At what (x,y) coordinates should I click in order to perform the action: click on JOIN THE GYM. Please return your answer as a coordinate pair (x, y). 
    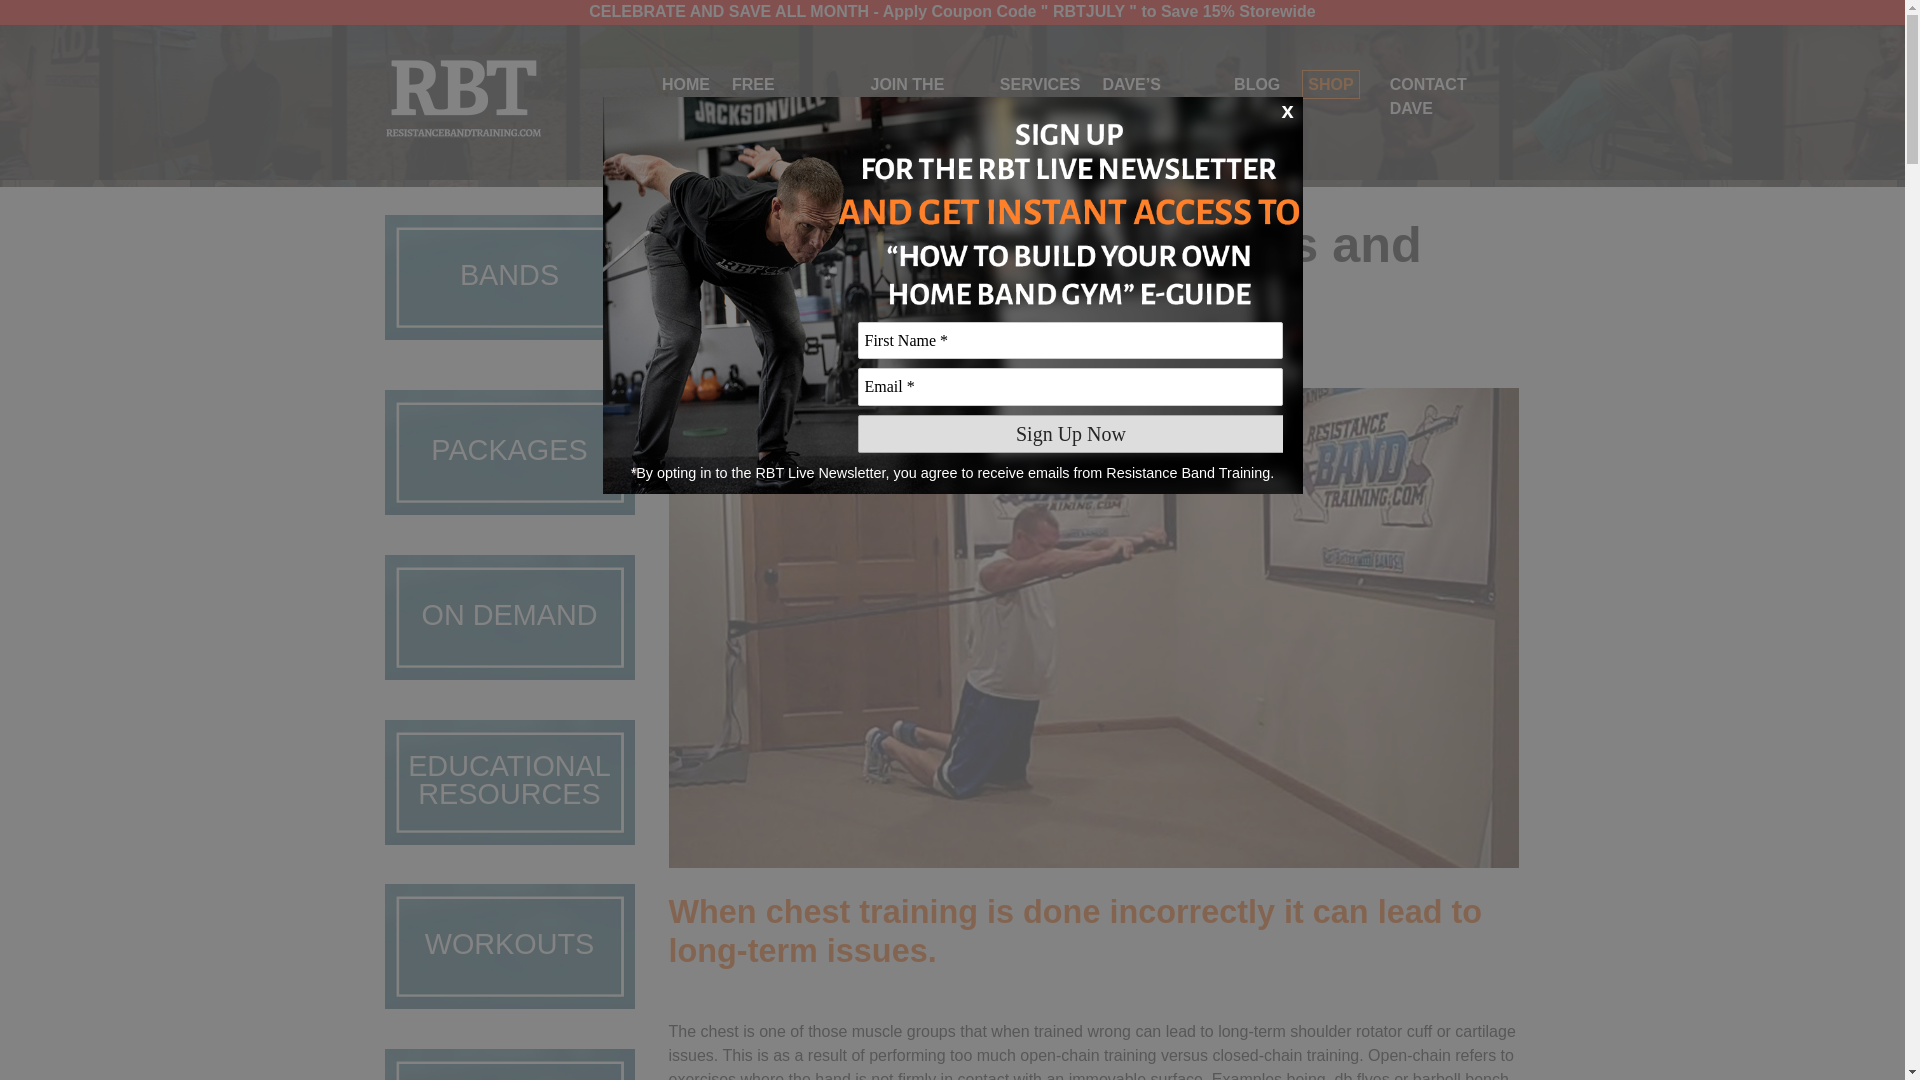
    Looking at the image, I should click on (908, 96).